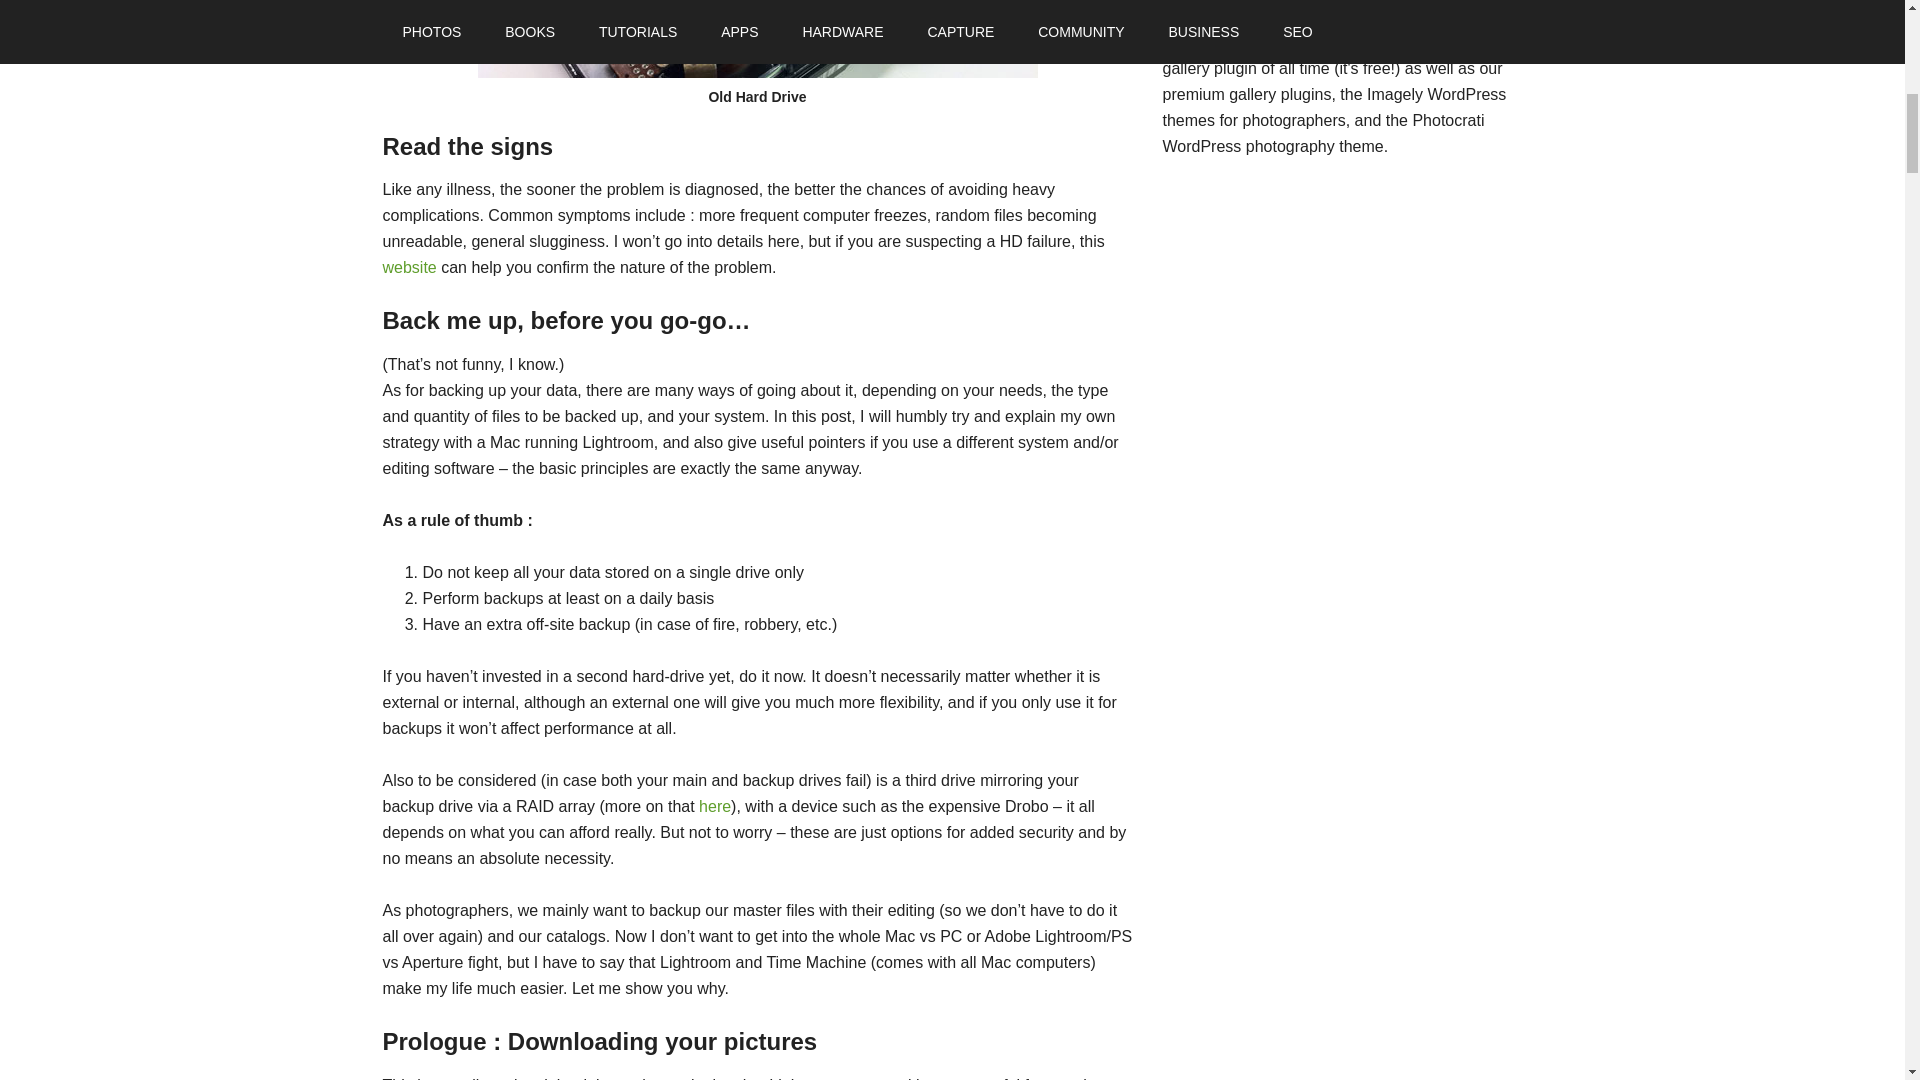 This screenshot has width=1920, height=1080. Describe the element at coordinates (714, 806) in the screenshot. I see `here` at that location.